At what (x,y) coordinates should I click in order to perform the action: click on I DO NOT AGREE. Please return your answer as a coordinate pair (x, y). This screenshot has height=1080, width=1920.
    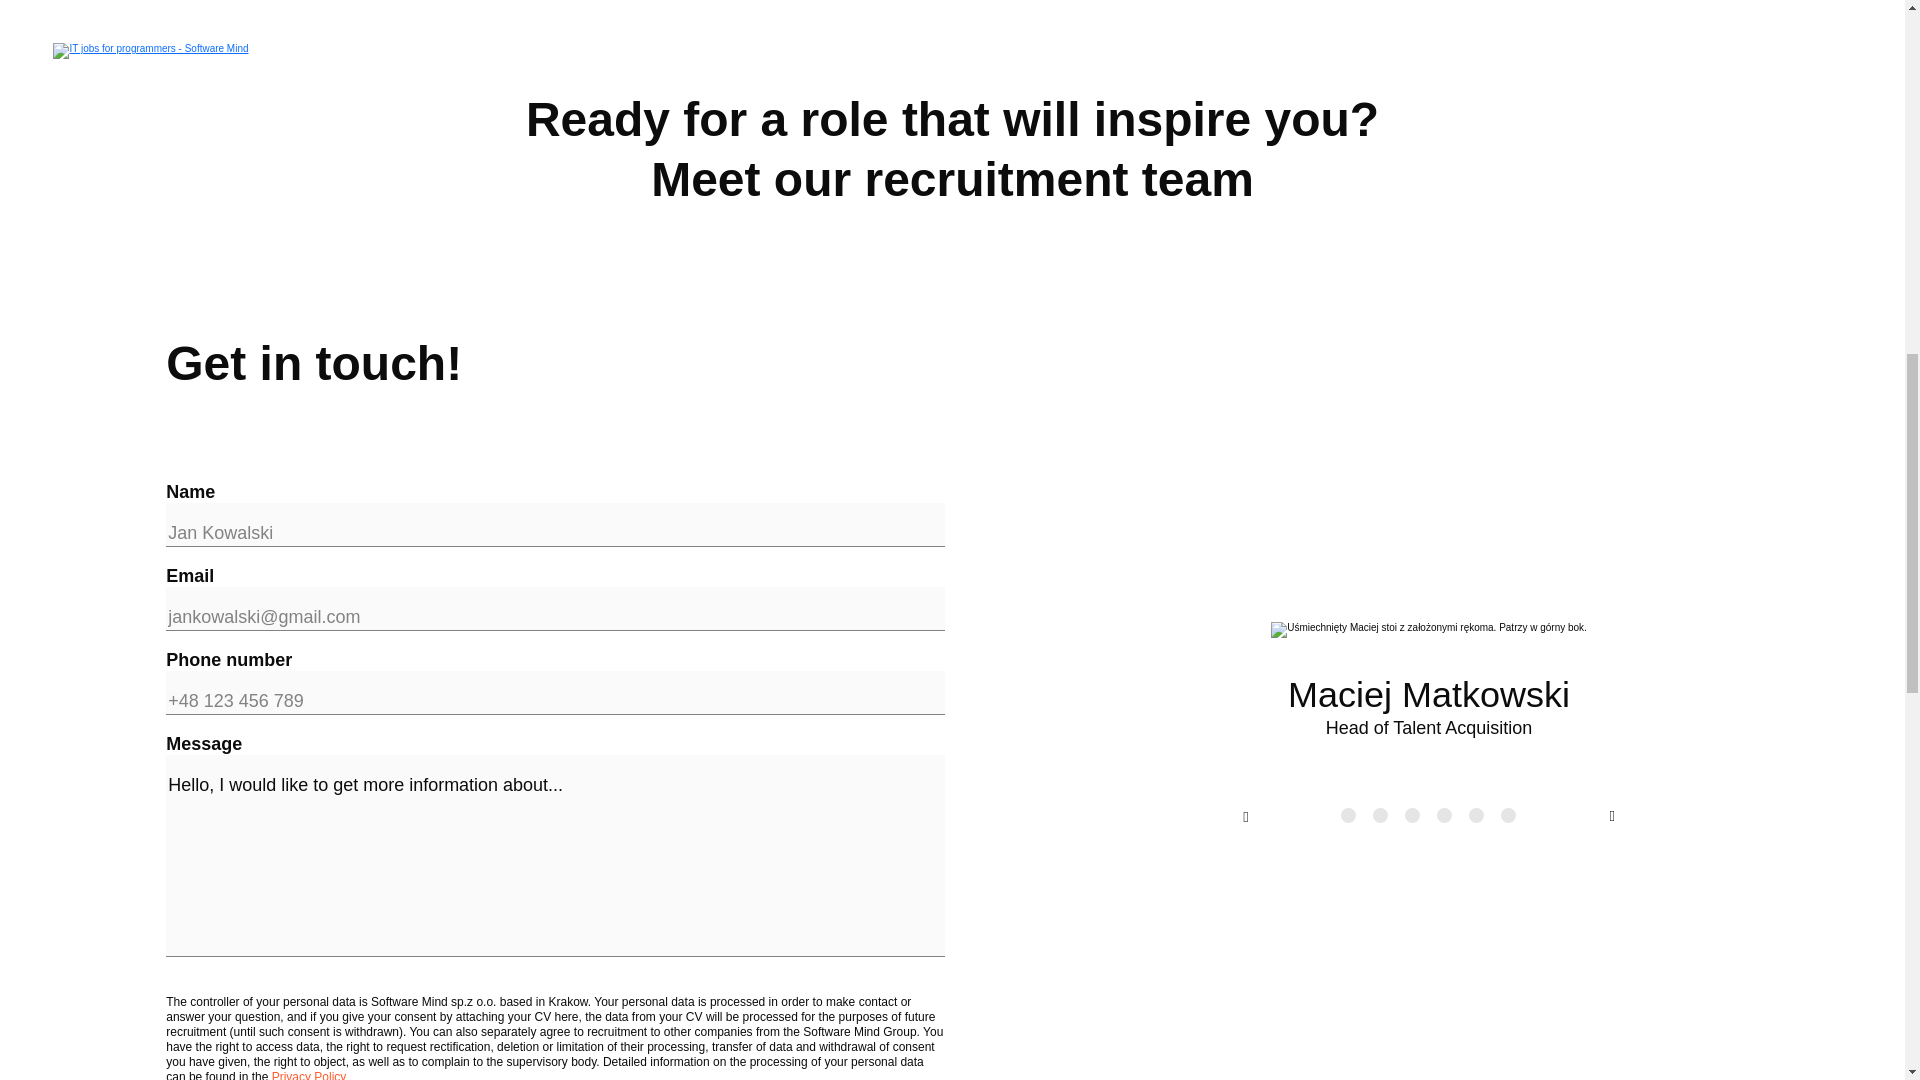
    Looking at the image, I should click on (1590, 240).